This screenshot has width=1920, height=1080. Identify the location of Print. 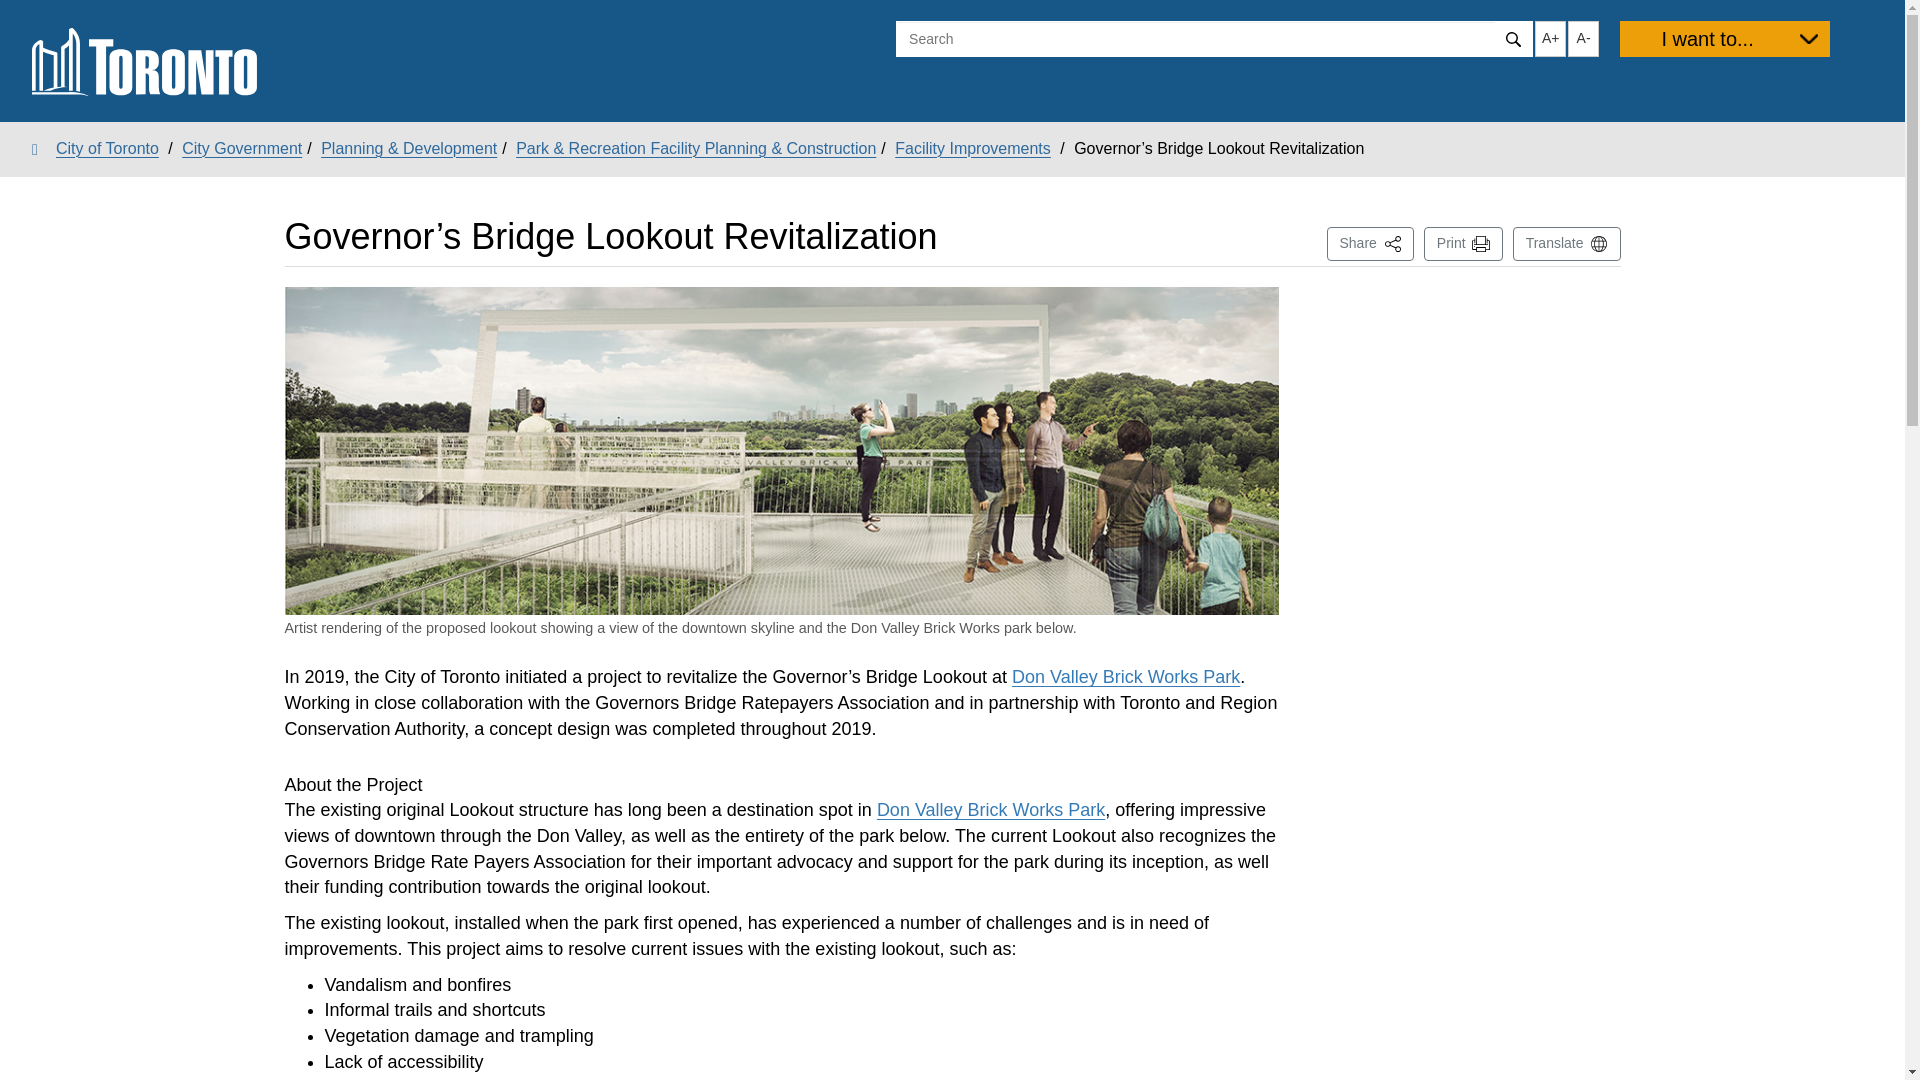
(15, 16).